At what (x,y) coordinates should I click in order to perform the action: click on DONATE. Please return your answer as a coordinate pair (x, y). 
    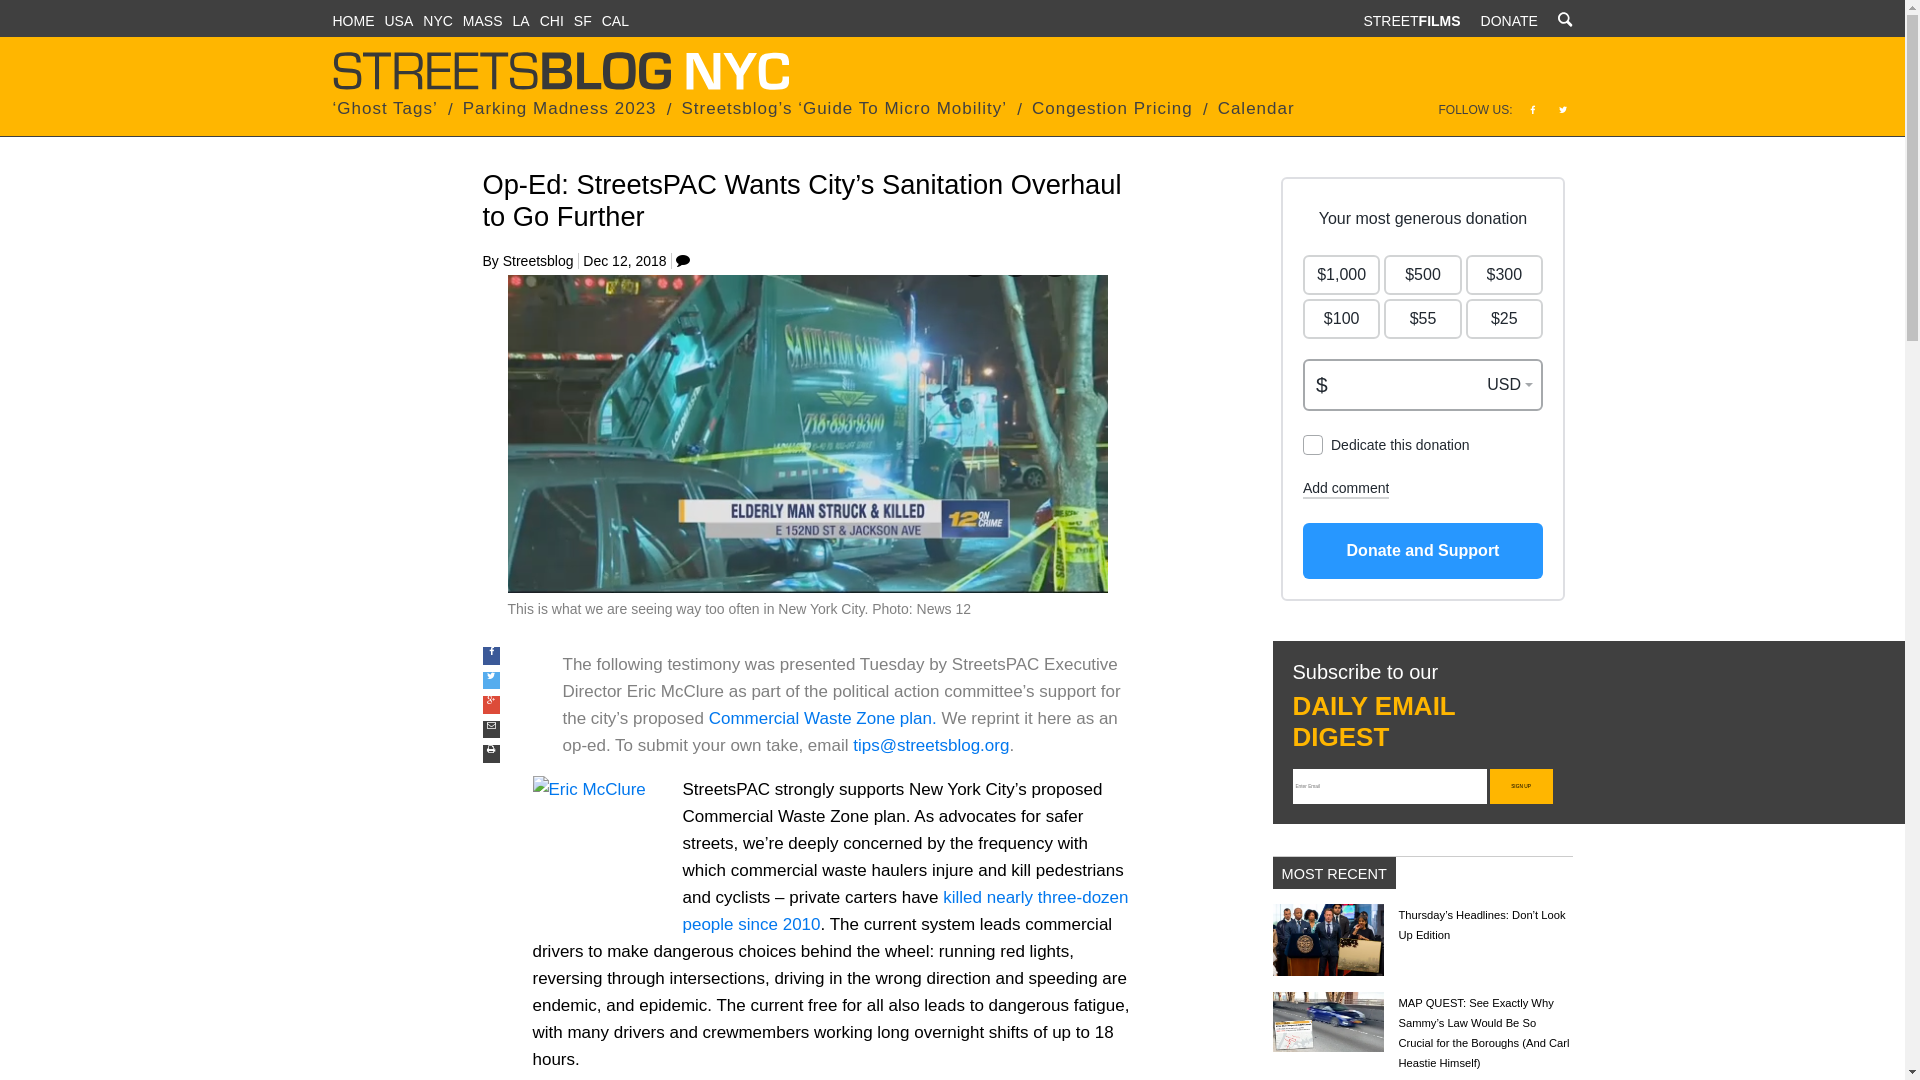
    Looking at the image, I should click on (1508, 20).